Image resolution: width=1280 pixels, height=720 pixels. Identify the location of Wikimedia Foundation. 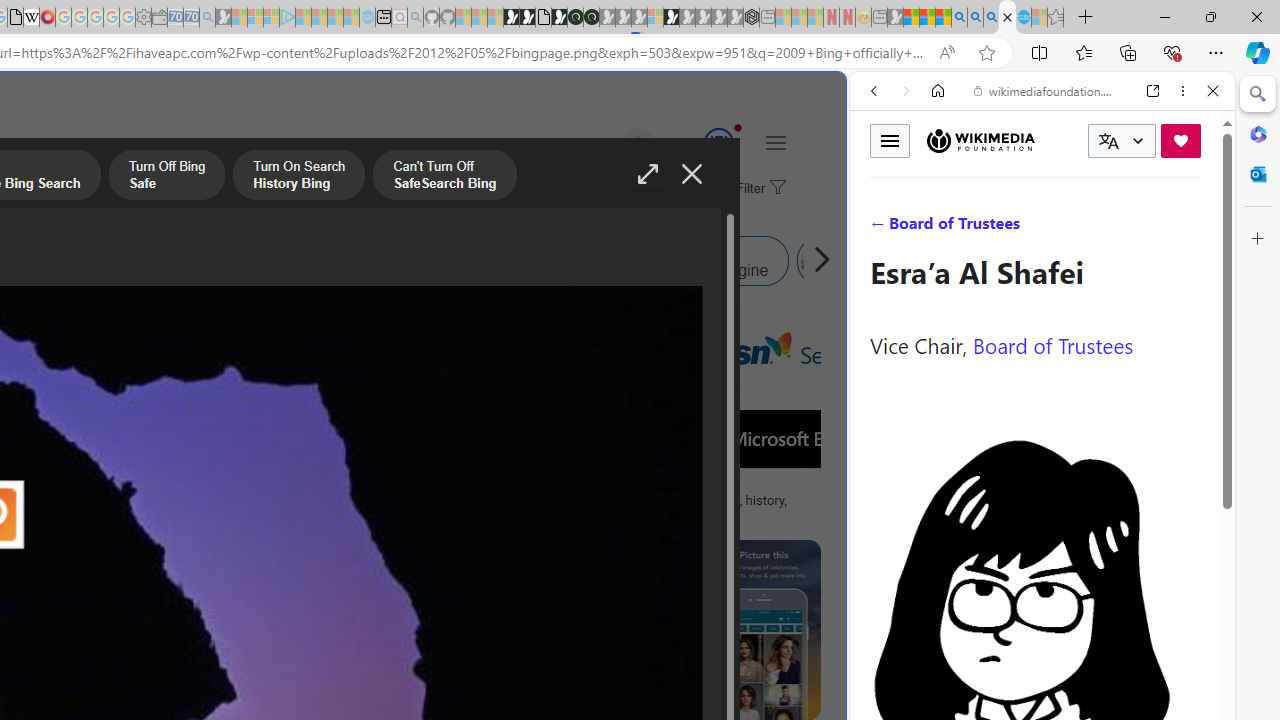
(980, 141).